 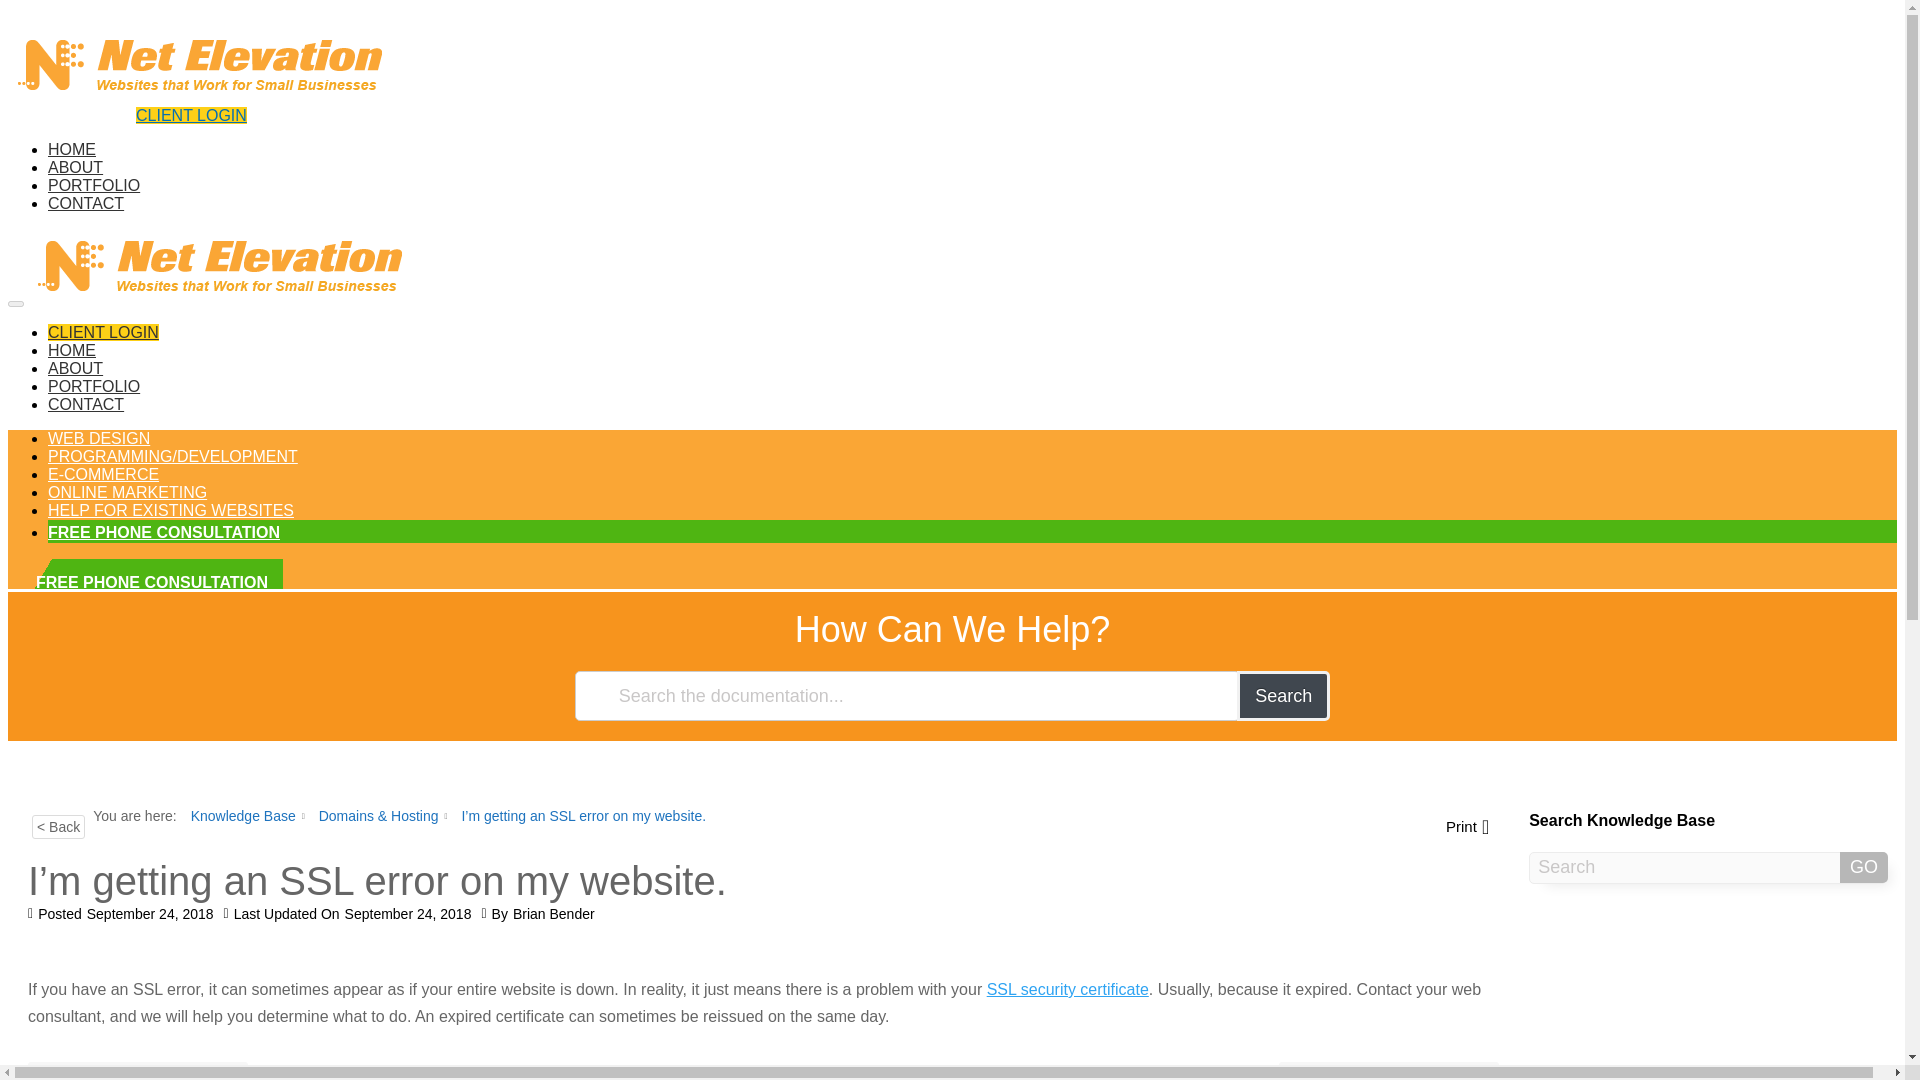 What do you see at coordinates (242, 816) in the screenshot?
I see `Knowledge Base` at bounding box center [242, 816].